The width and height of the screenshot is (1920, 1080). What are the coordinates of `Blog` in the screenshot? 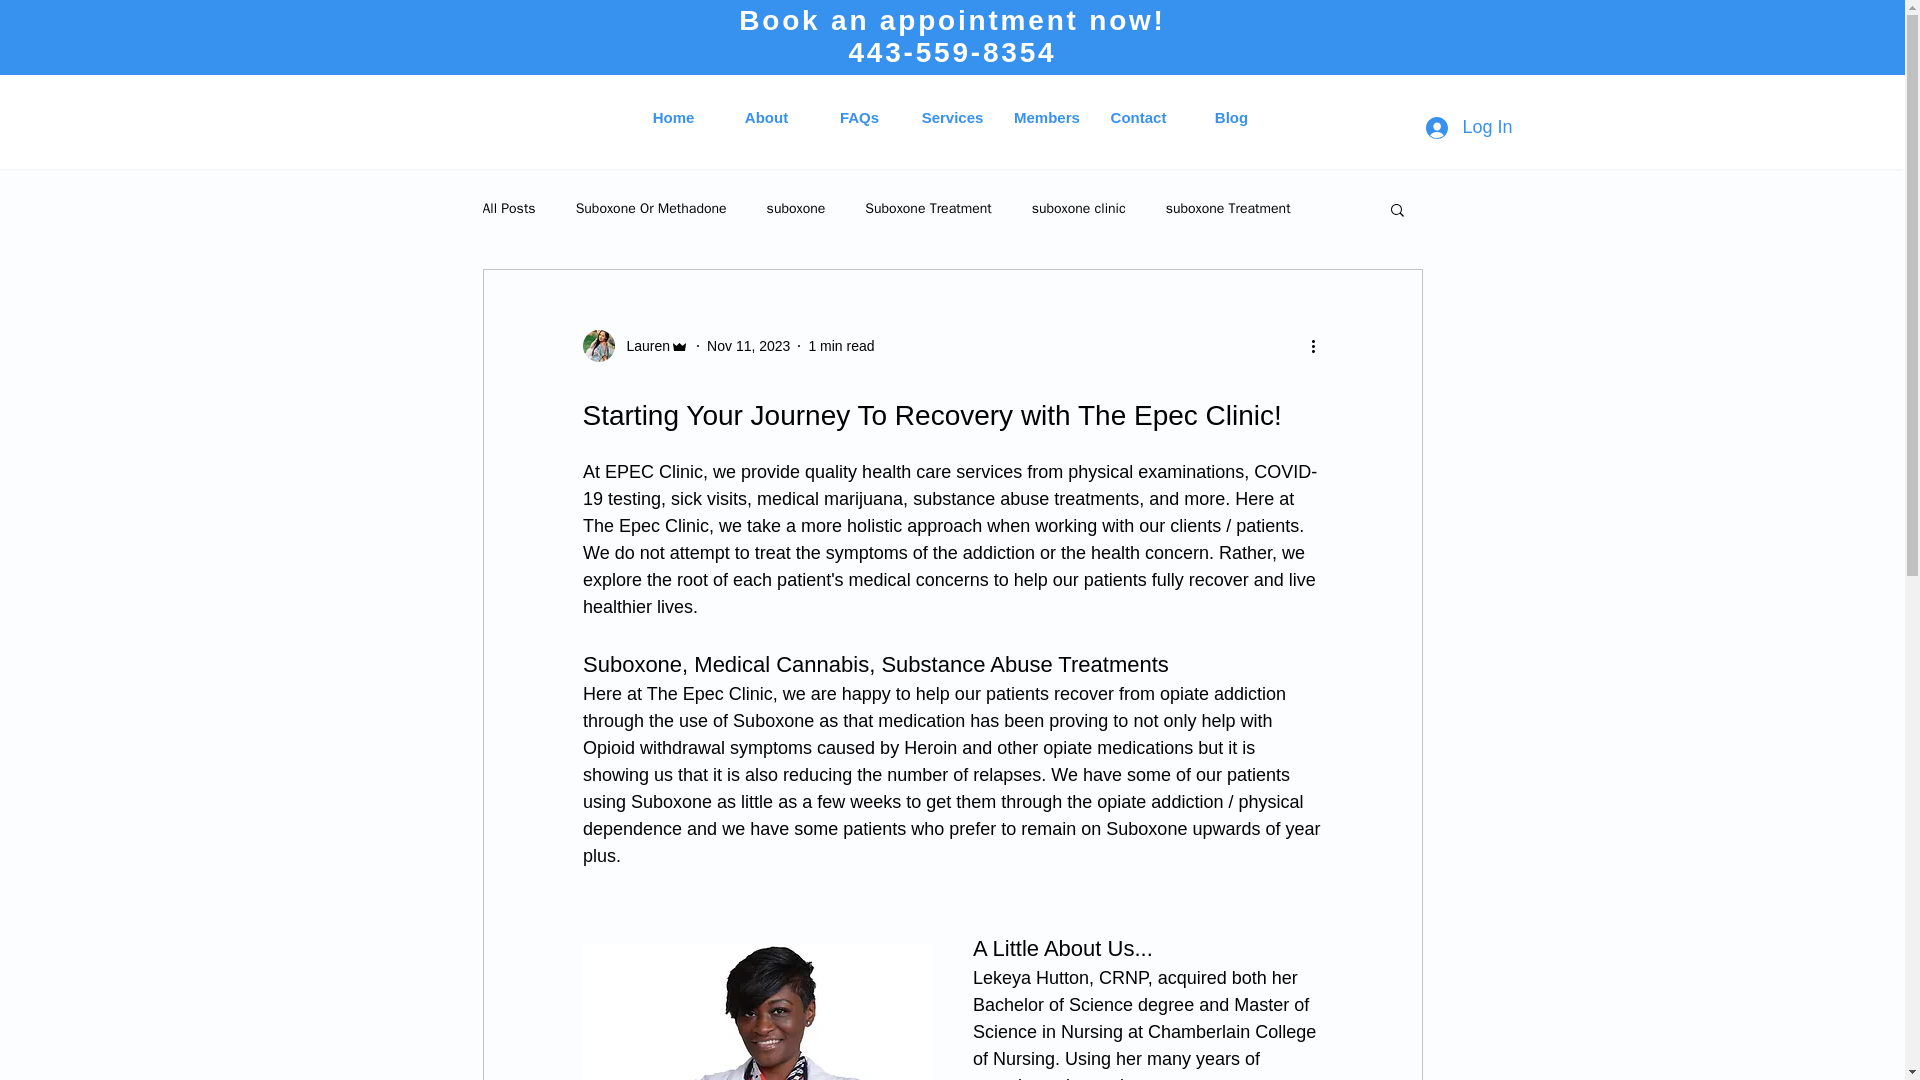 It's located at (1231, 118).